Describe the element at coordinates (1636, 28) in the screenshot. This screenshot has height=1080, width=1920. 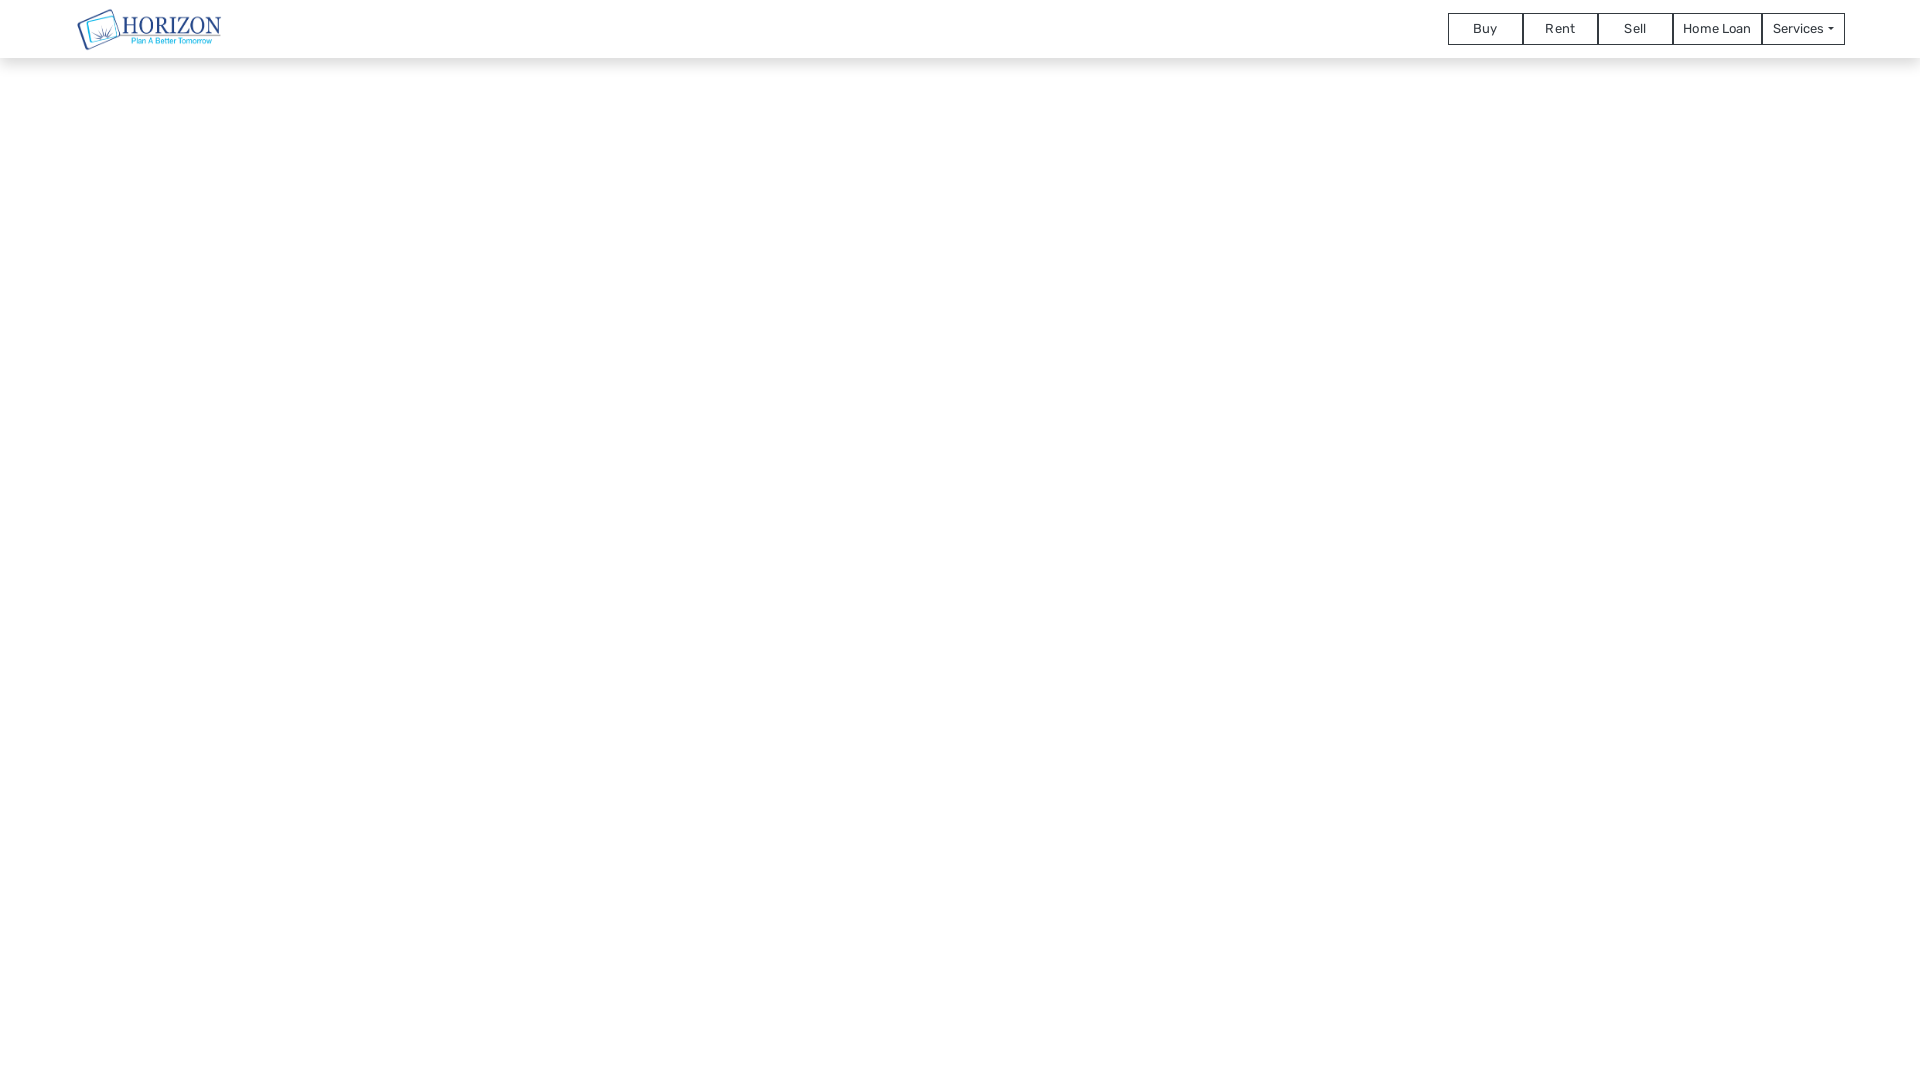
I see `Sell` at that location.